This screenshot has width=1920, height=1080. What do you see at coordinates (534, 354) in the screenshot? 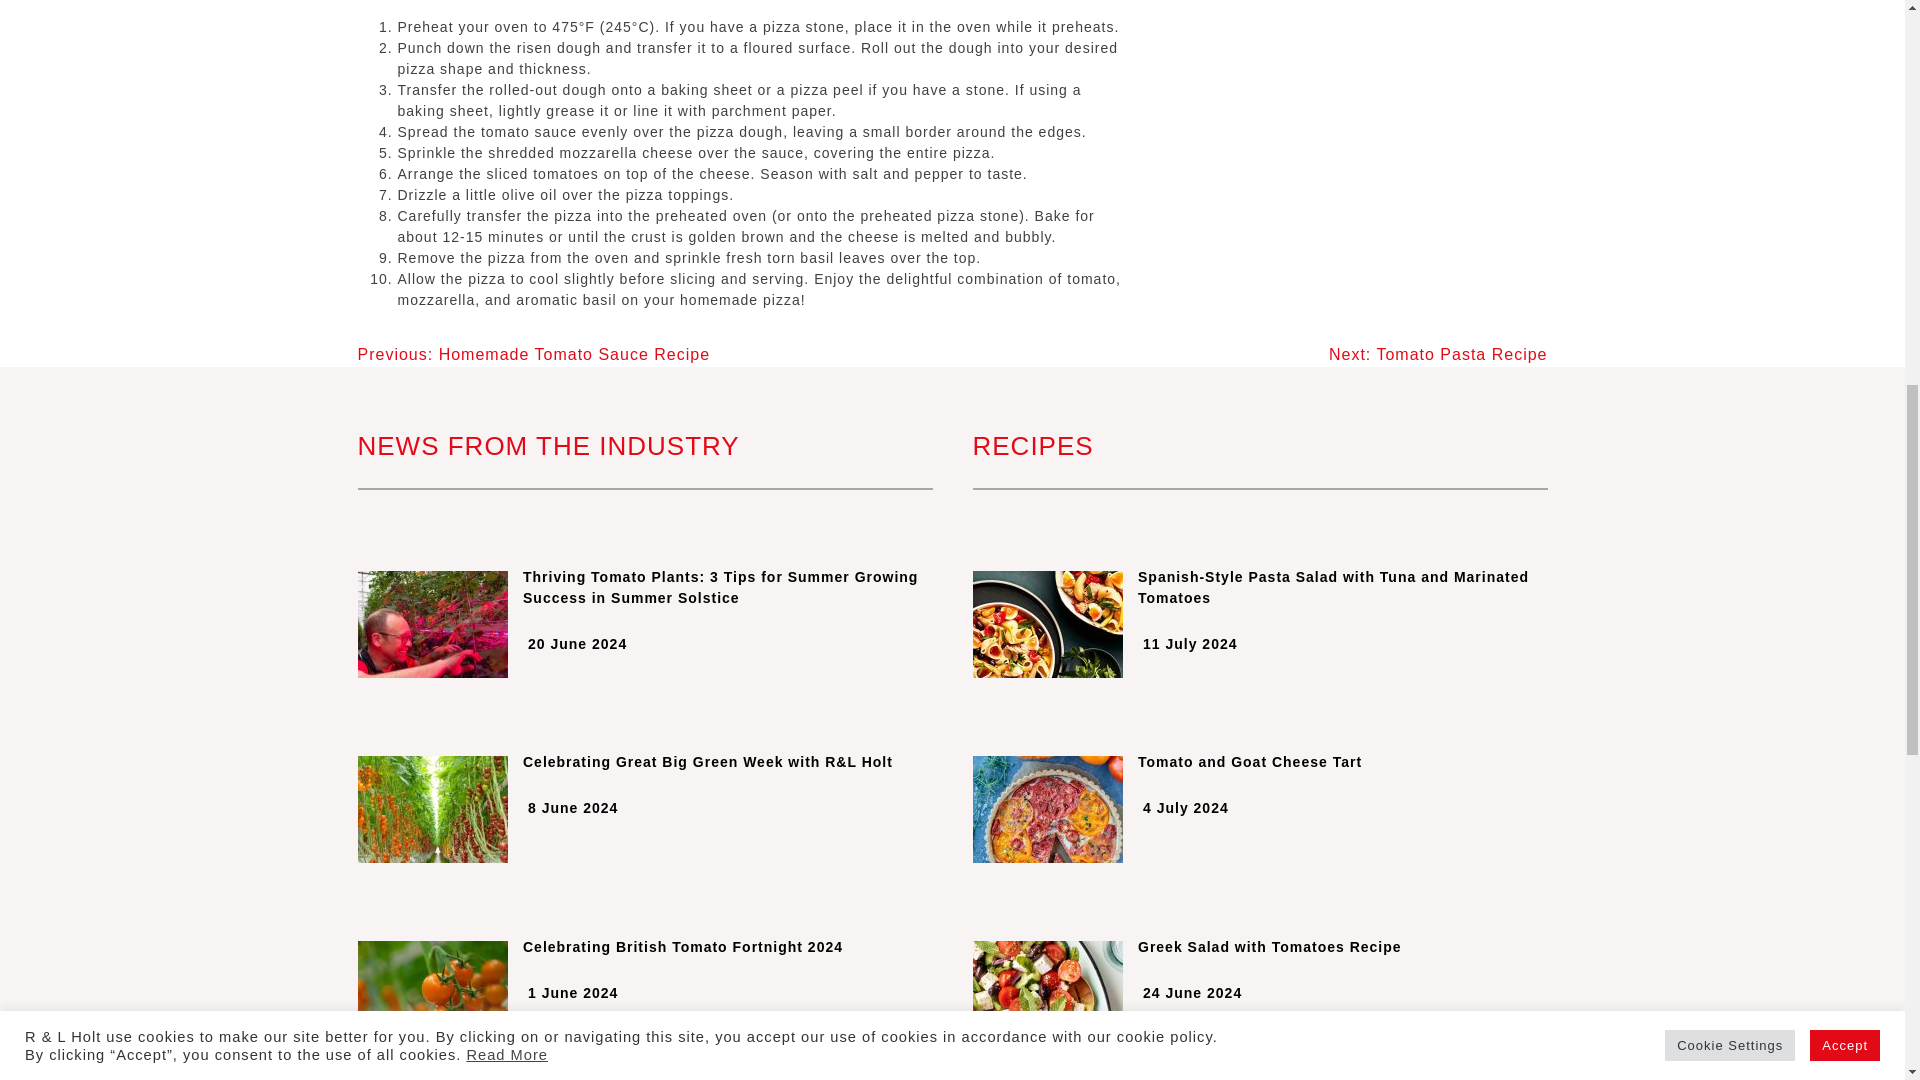
I see `Previous: Homemade Tomato Sauce Recipe` at bounding box center [534, 354].